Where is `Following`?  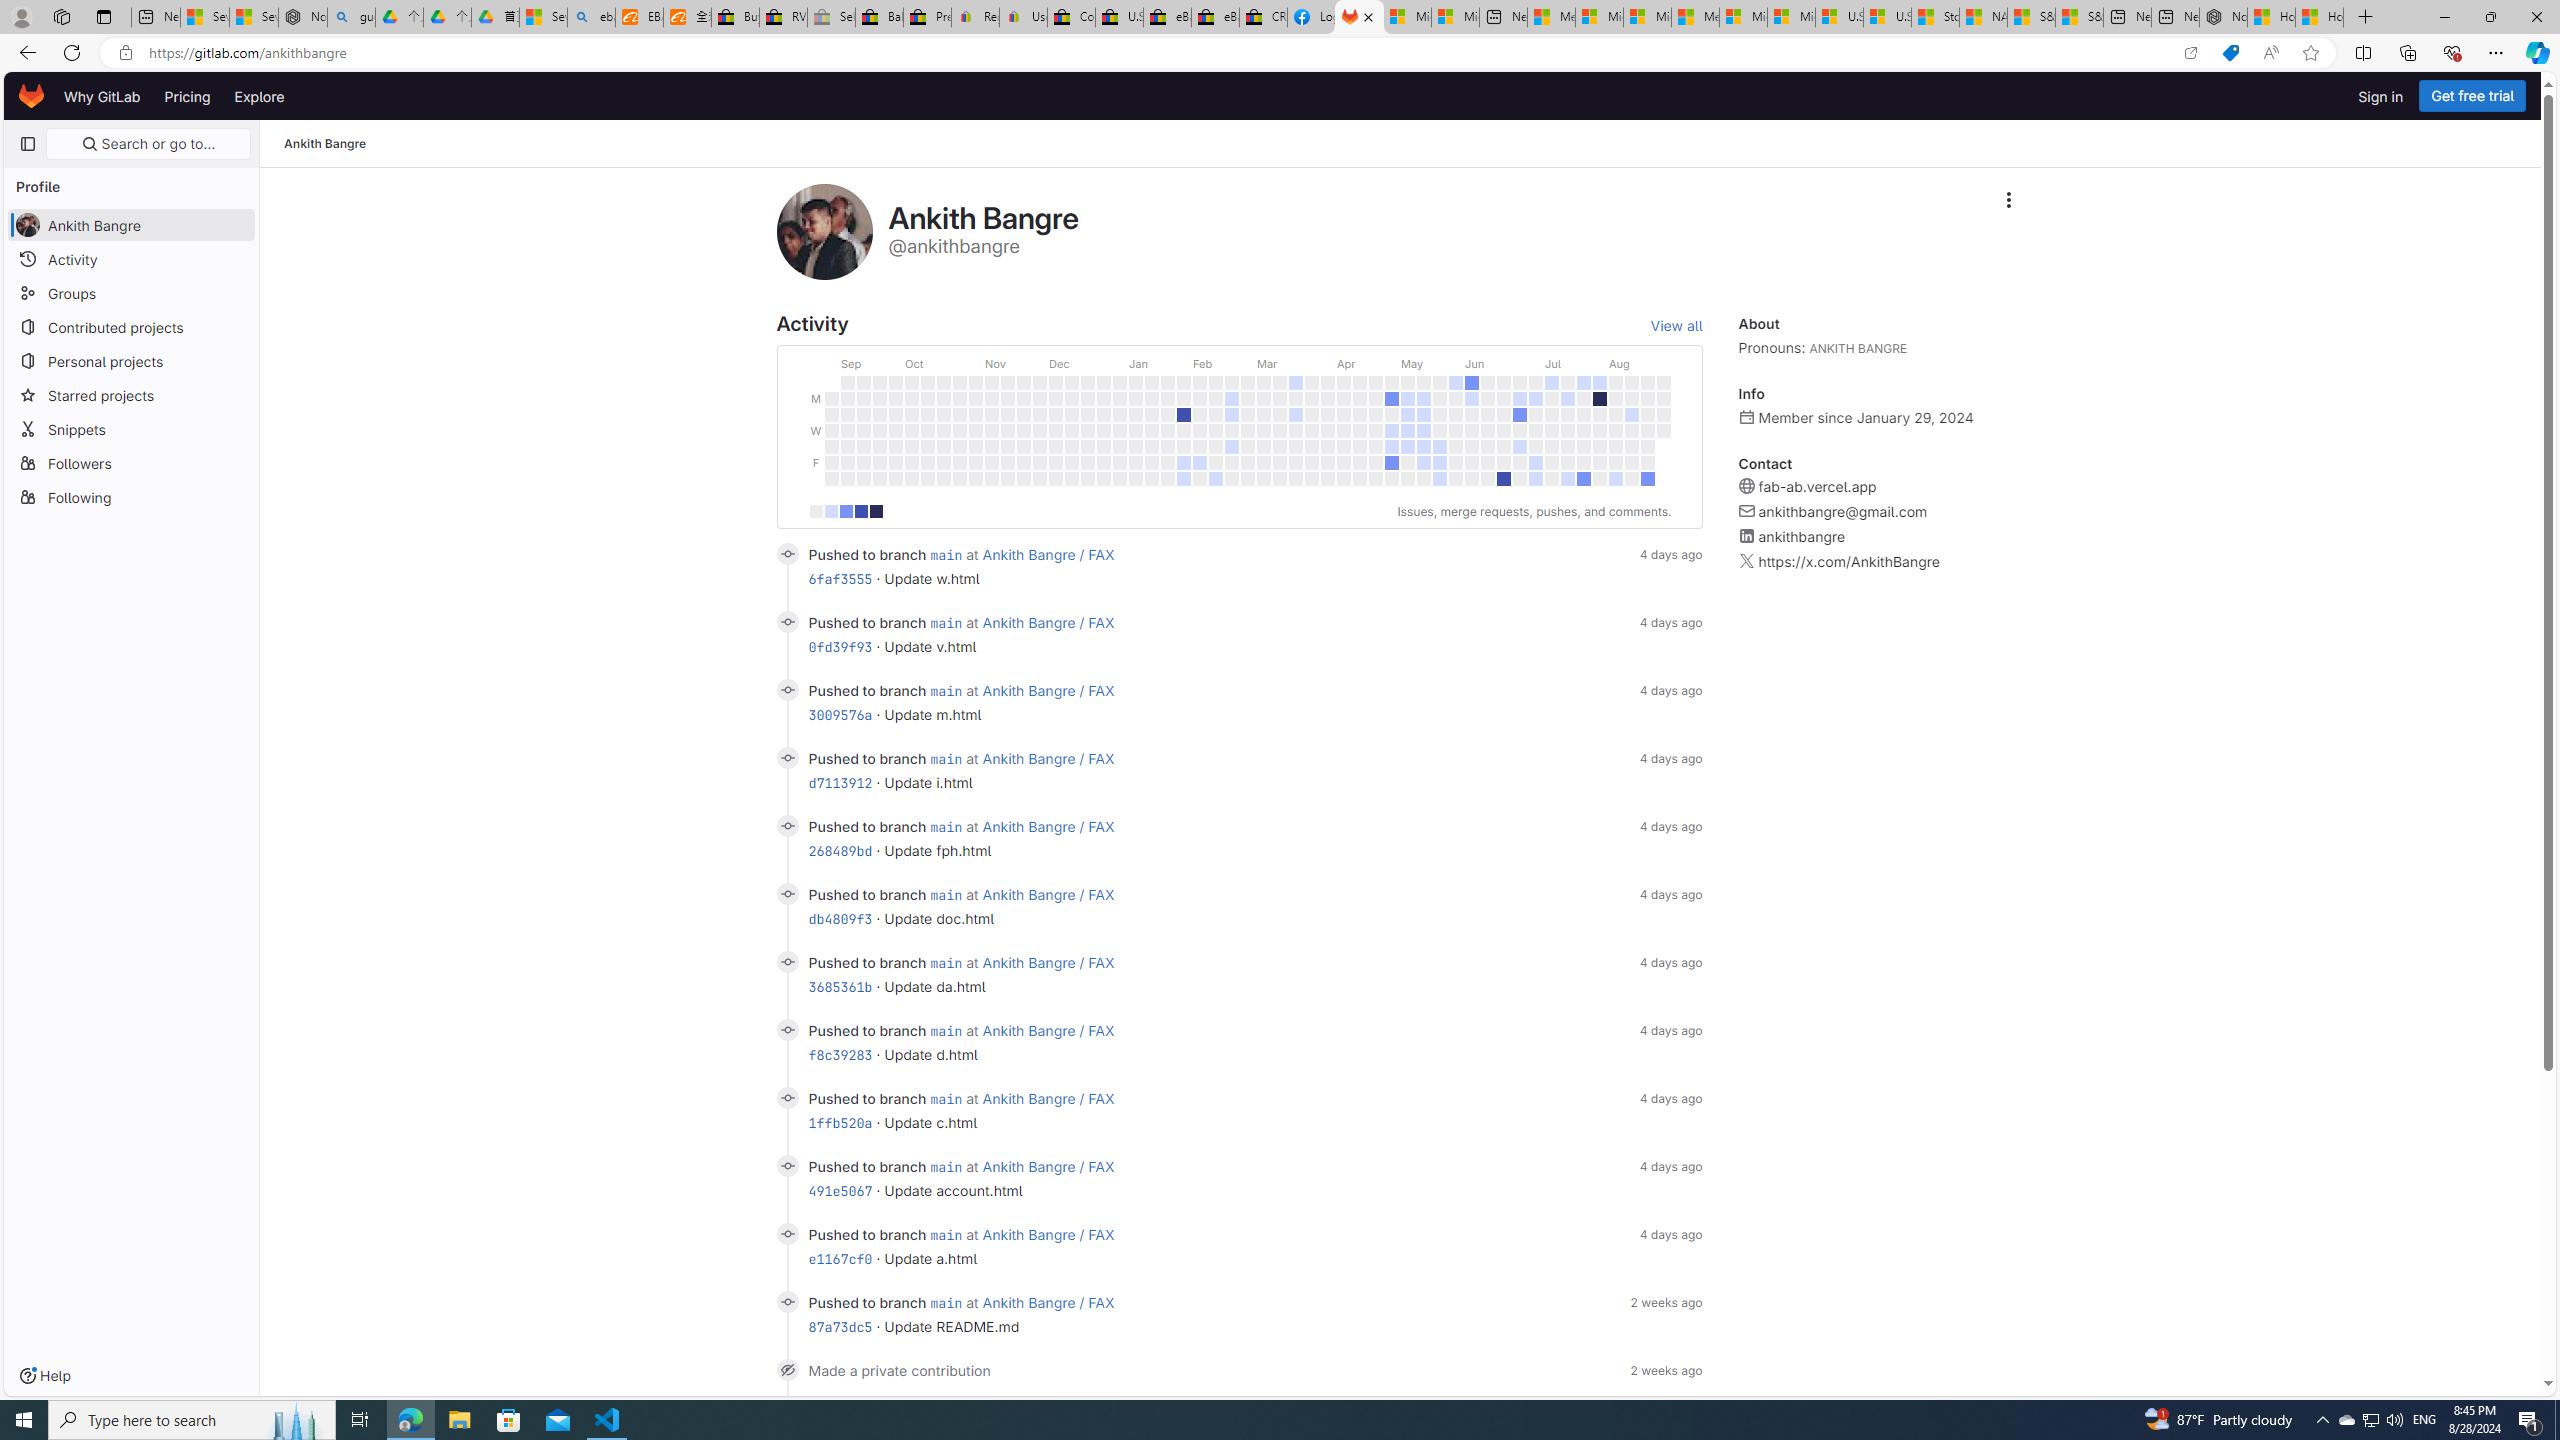
Following is located at coordinates (132, 496).